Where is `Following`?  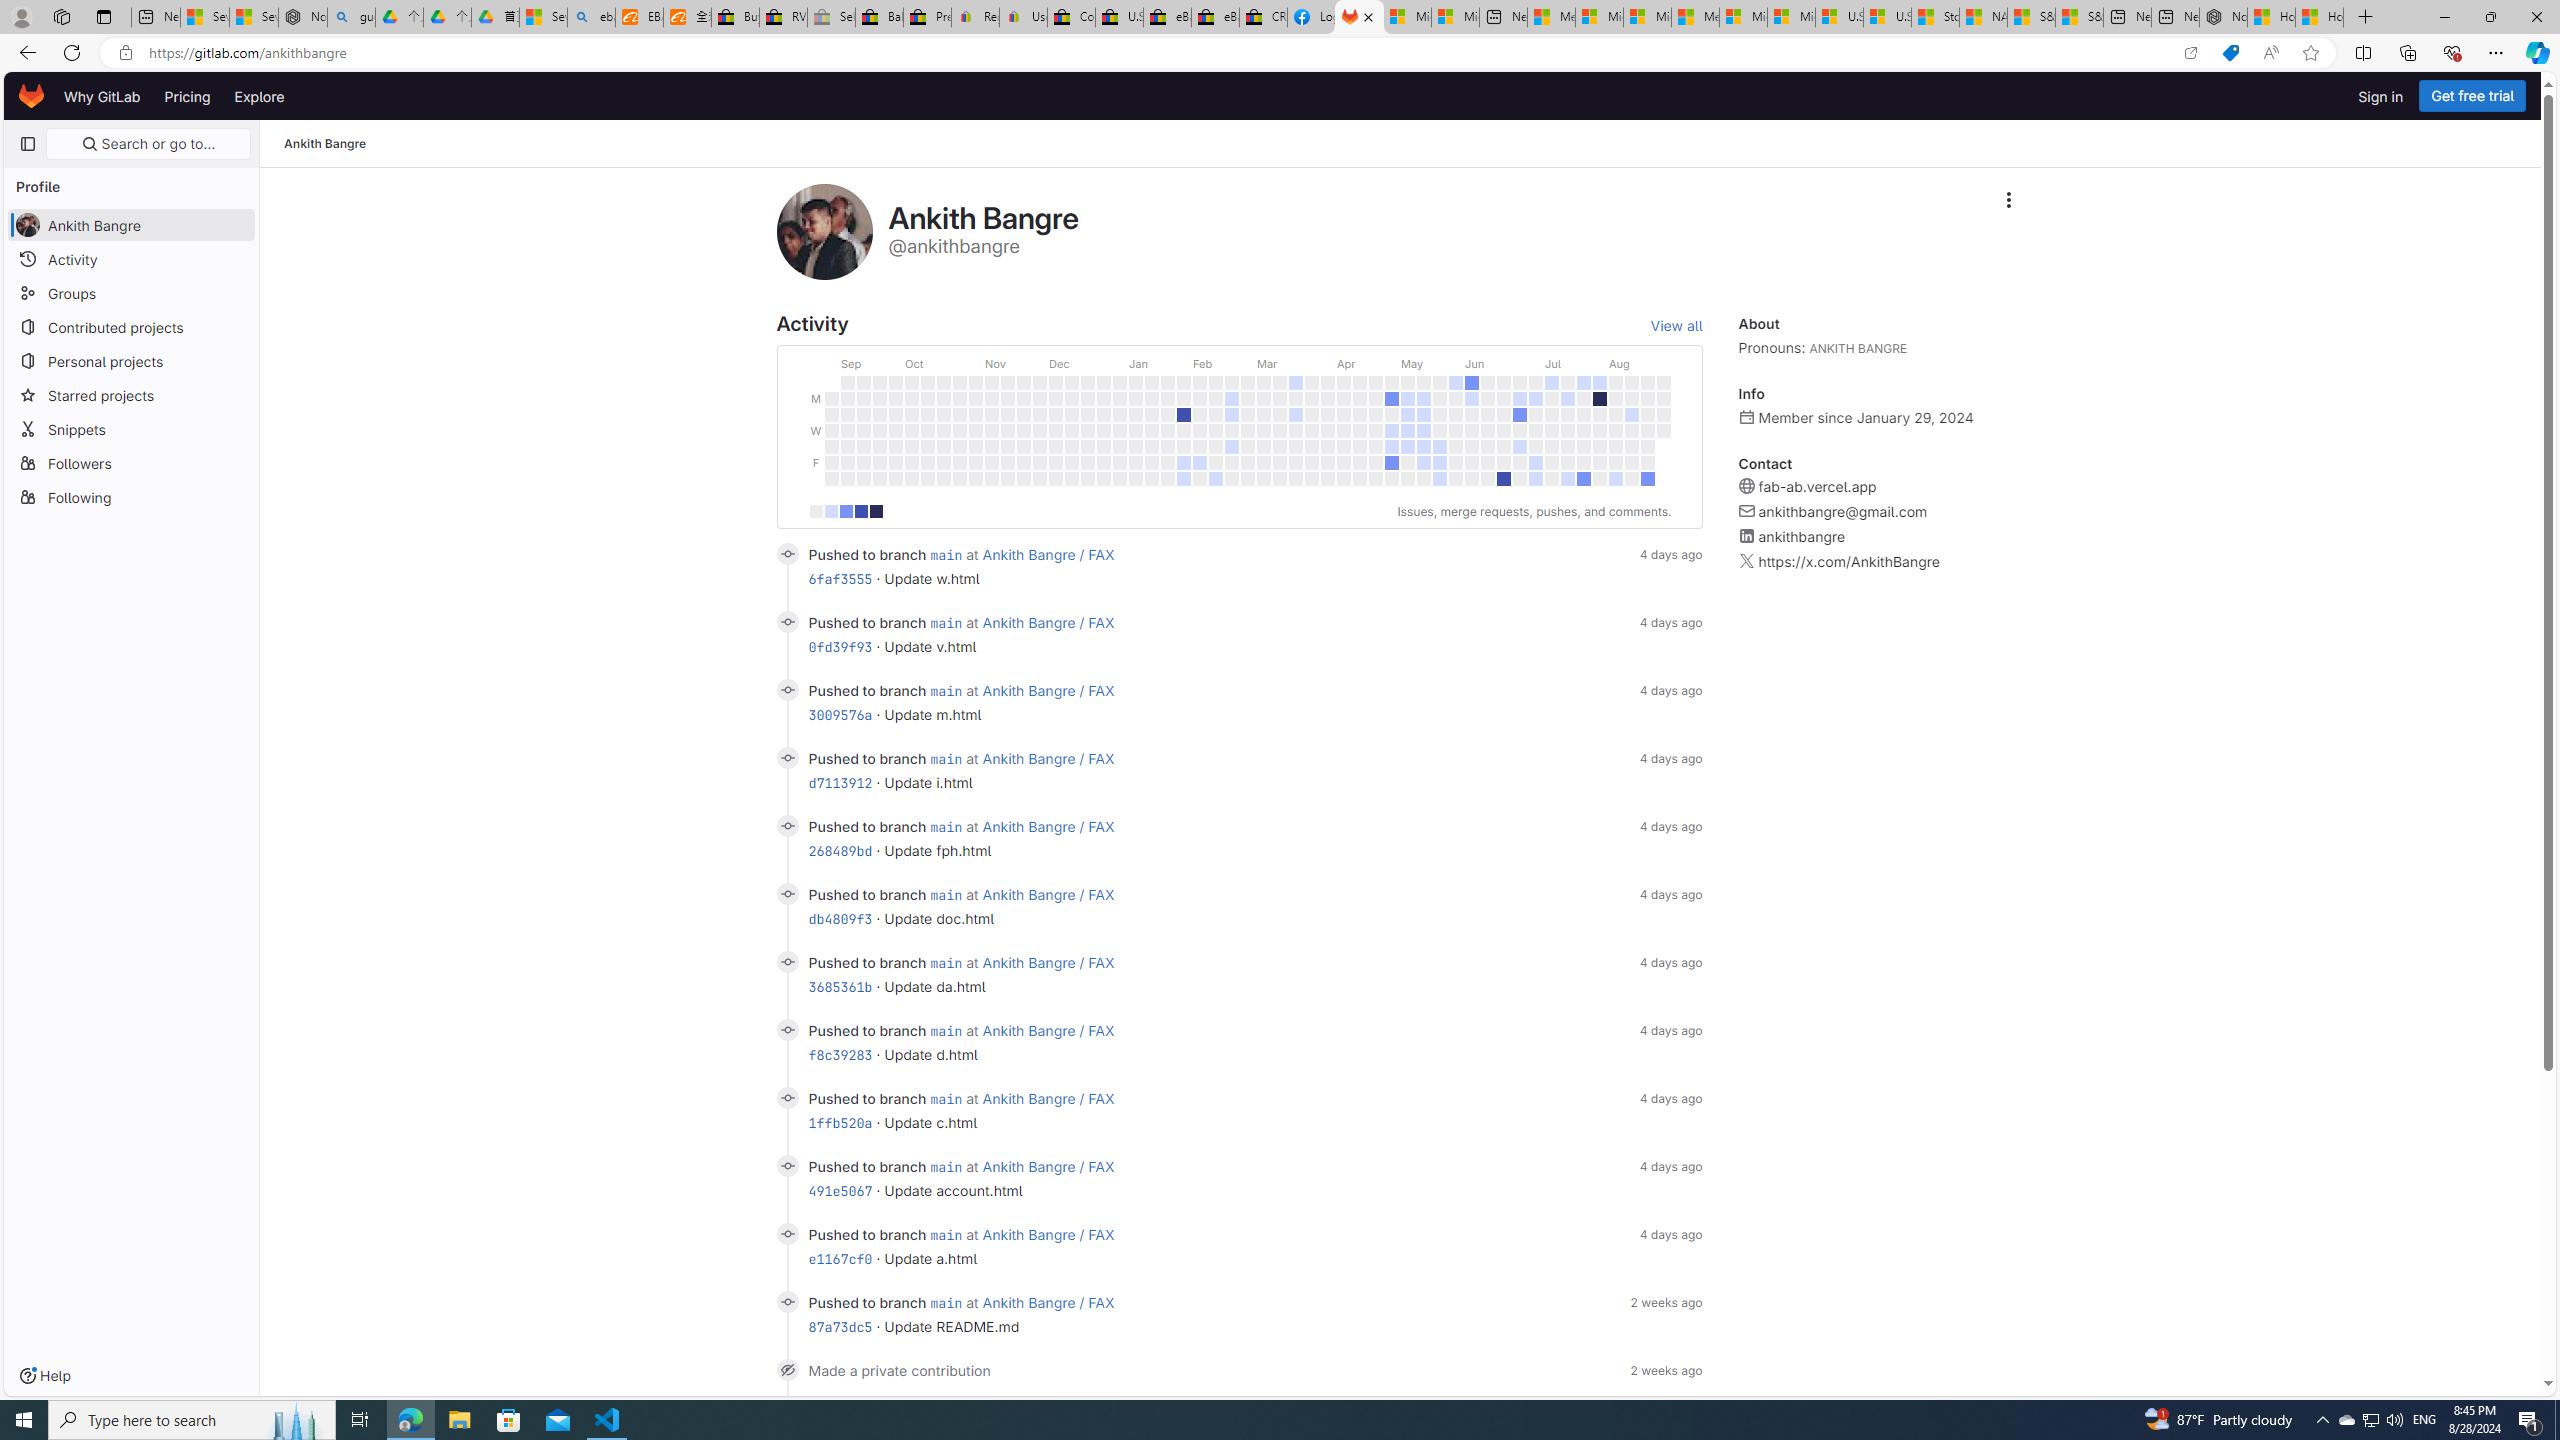
Following is located at coordinates (132, 496).